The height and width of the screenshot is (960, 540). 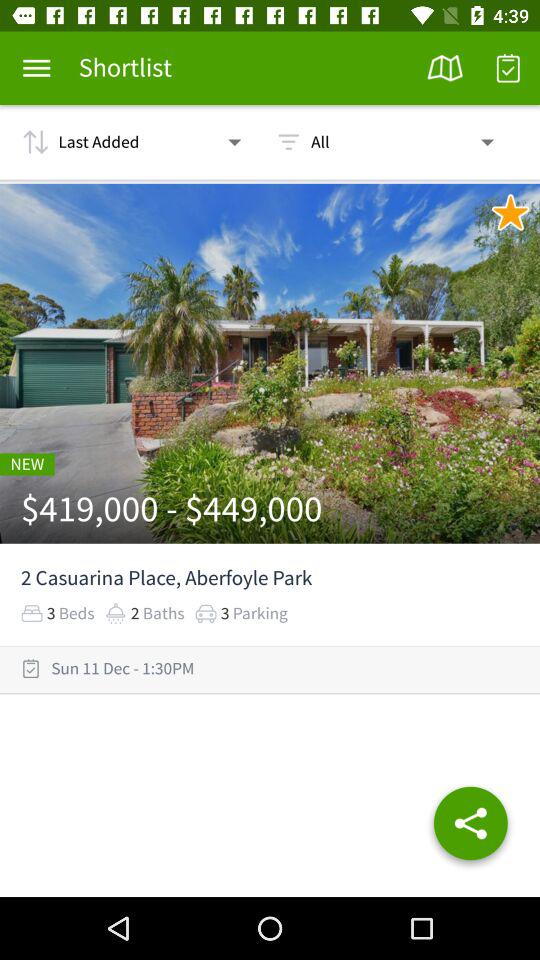 I want to click on share the hhouse, so click(x=470, y=827).